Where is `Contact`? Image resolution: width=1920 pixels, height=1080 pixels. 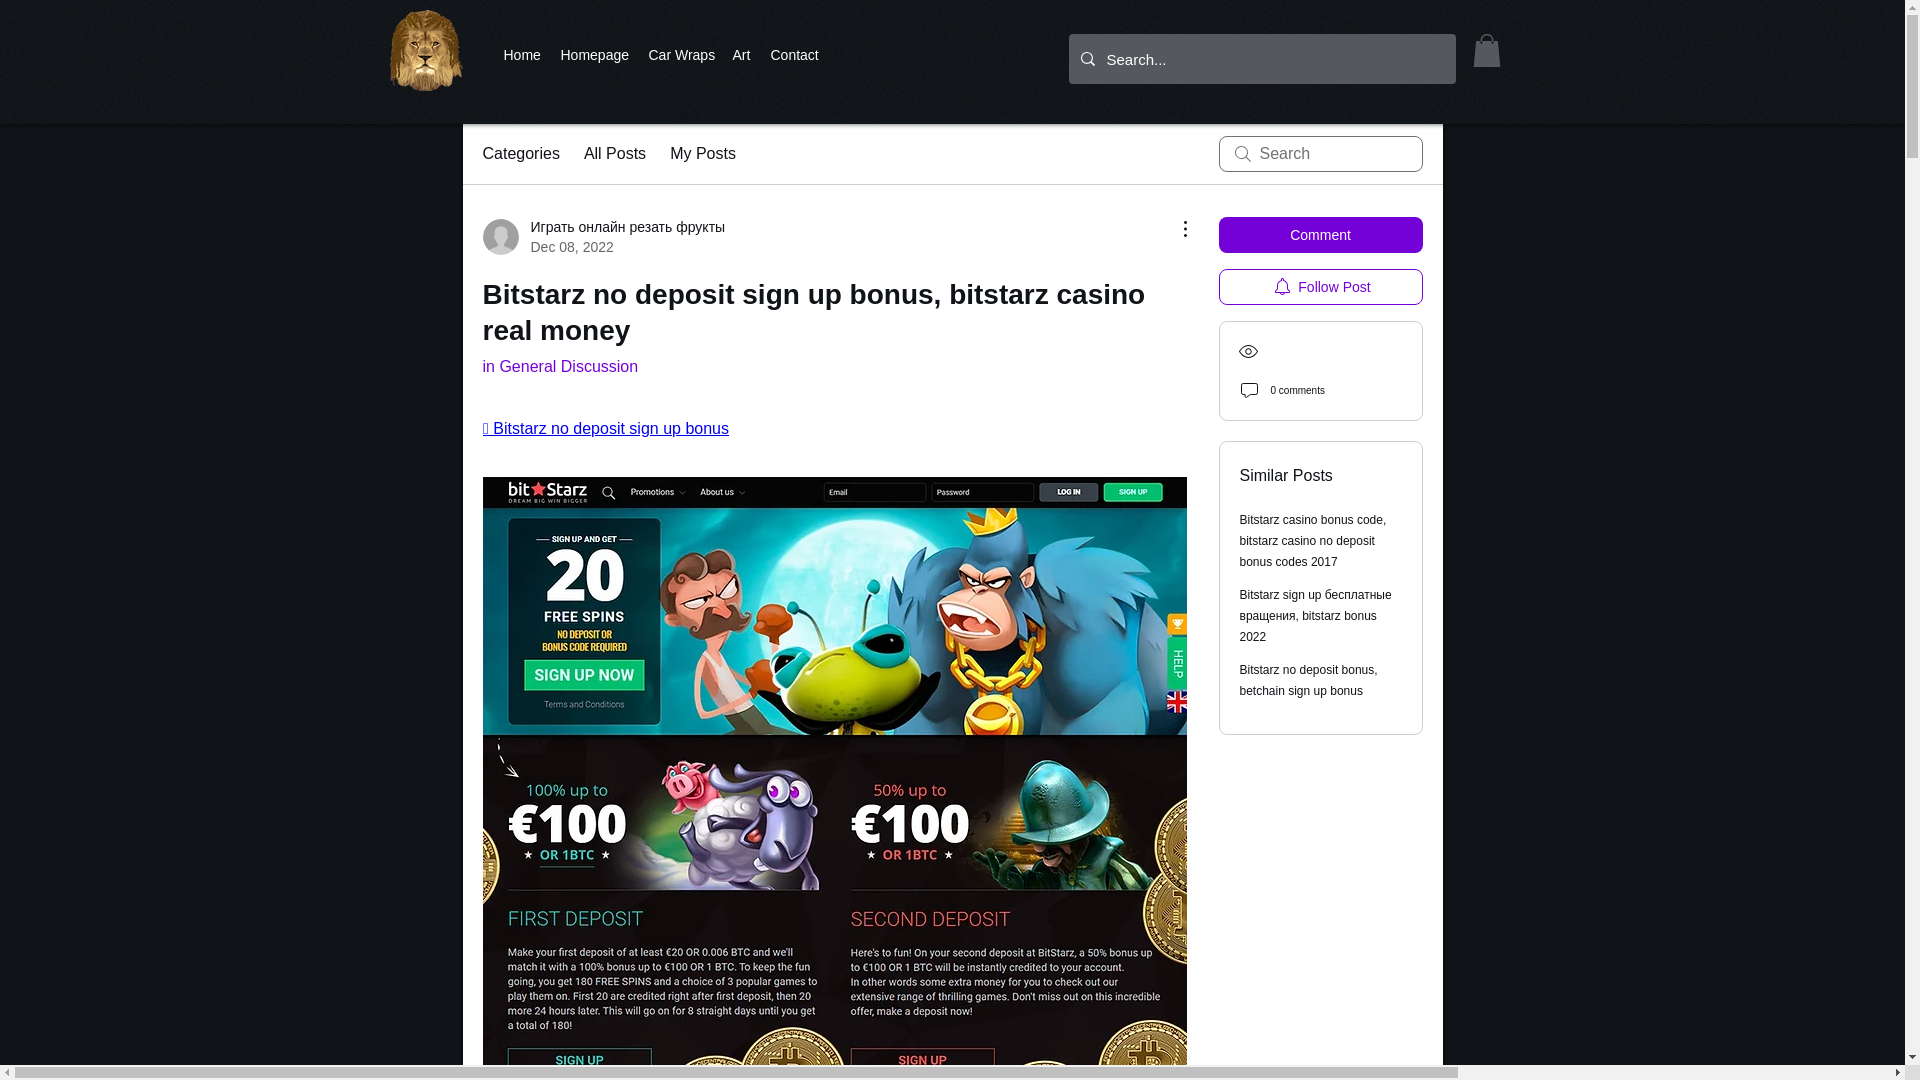
Contact is located at coordinates (794, 54).